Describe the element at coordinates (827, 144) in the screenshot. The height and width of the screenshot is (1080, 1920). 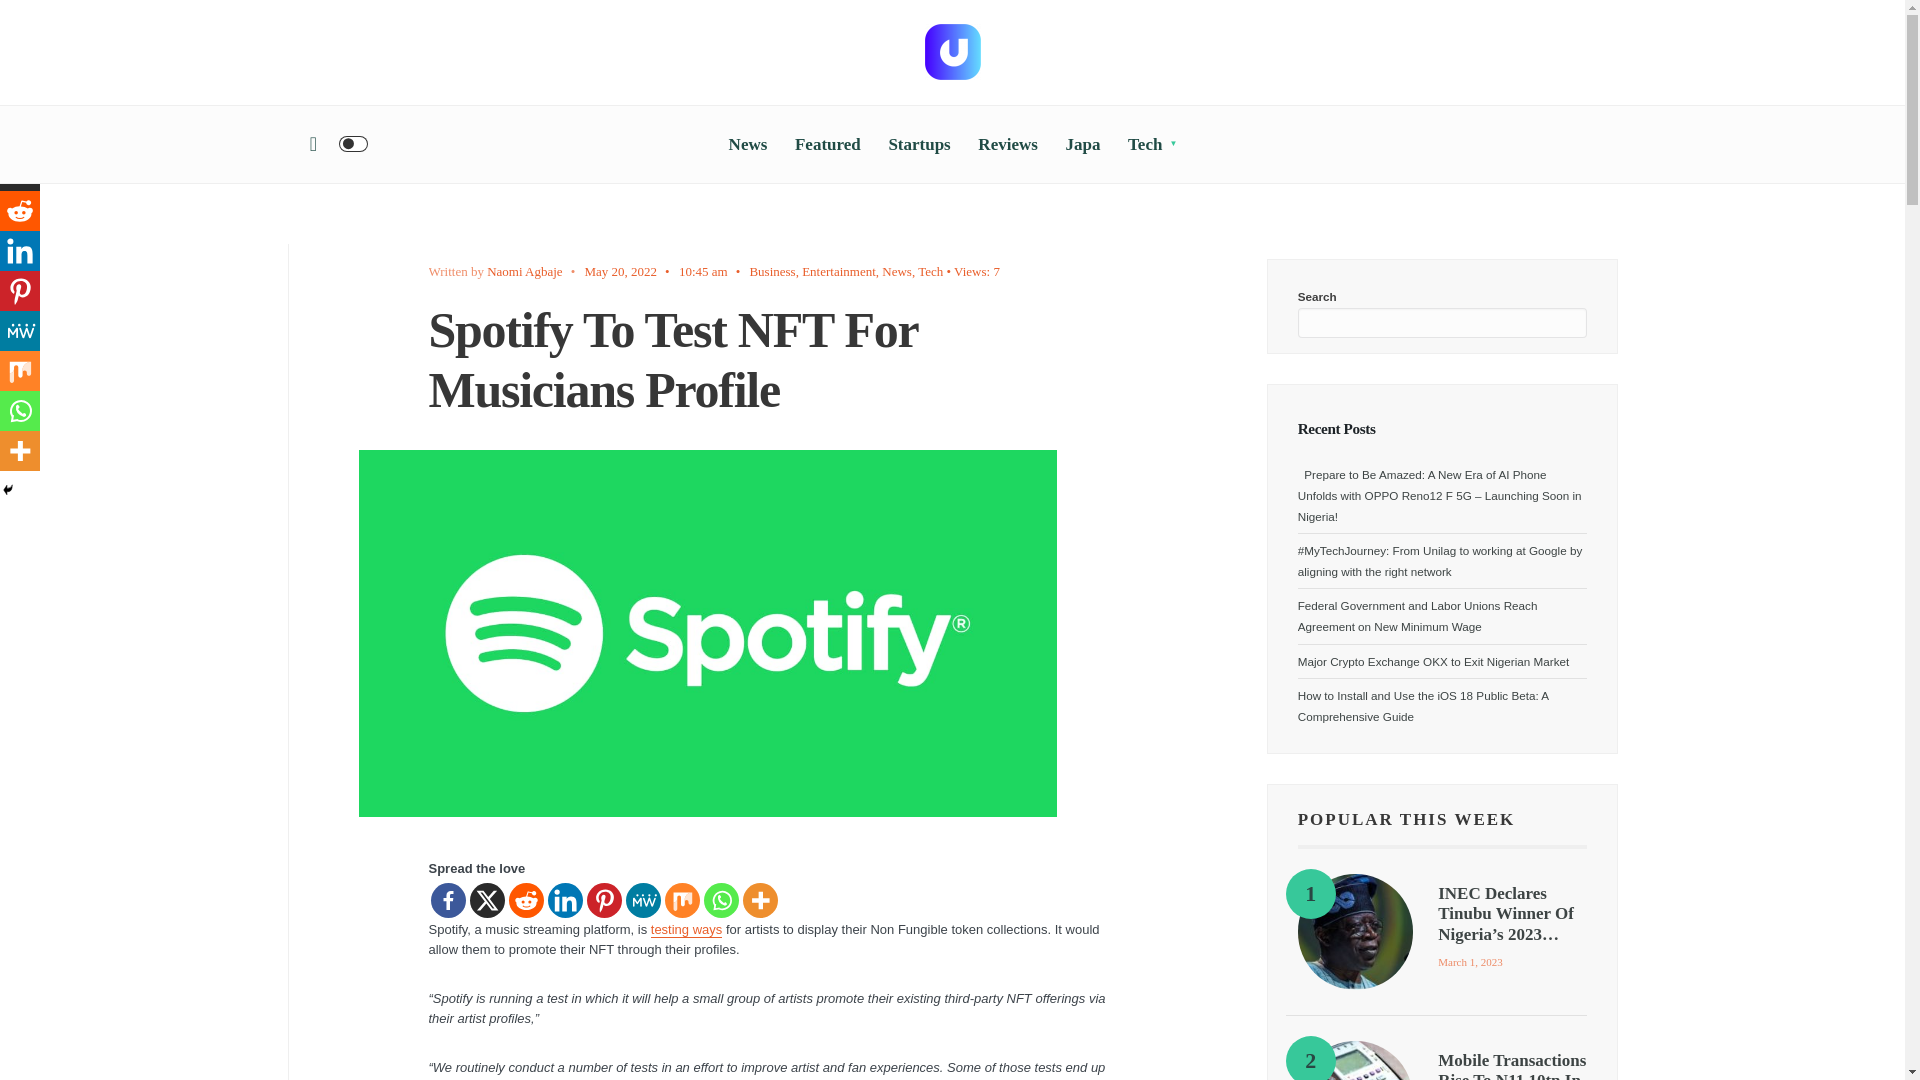
I see `Featured` at that location.